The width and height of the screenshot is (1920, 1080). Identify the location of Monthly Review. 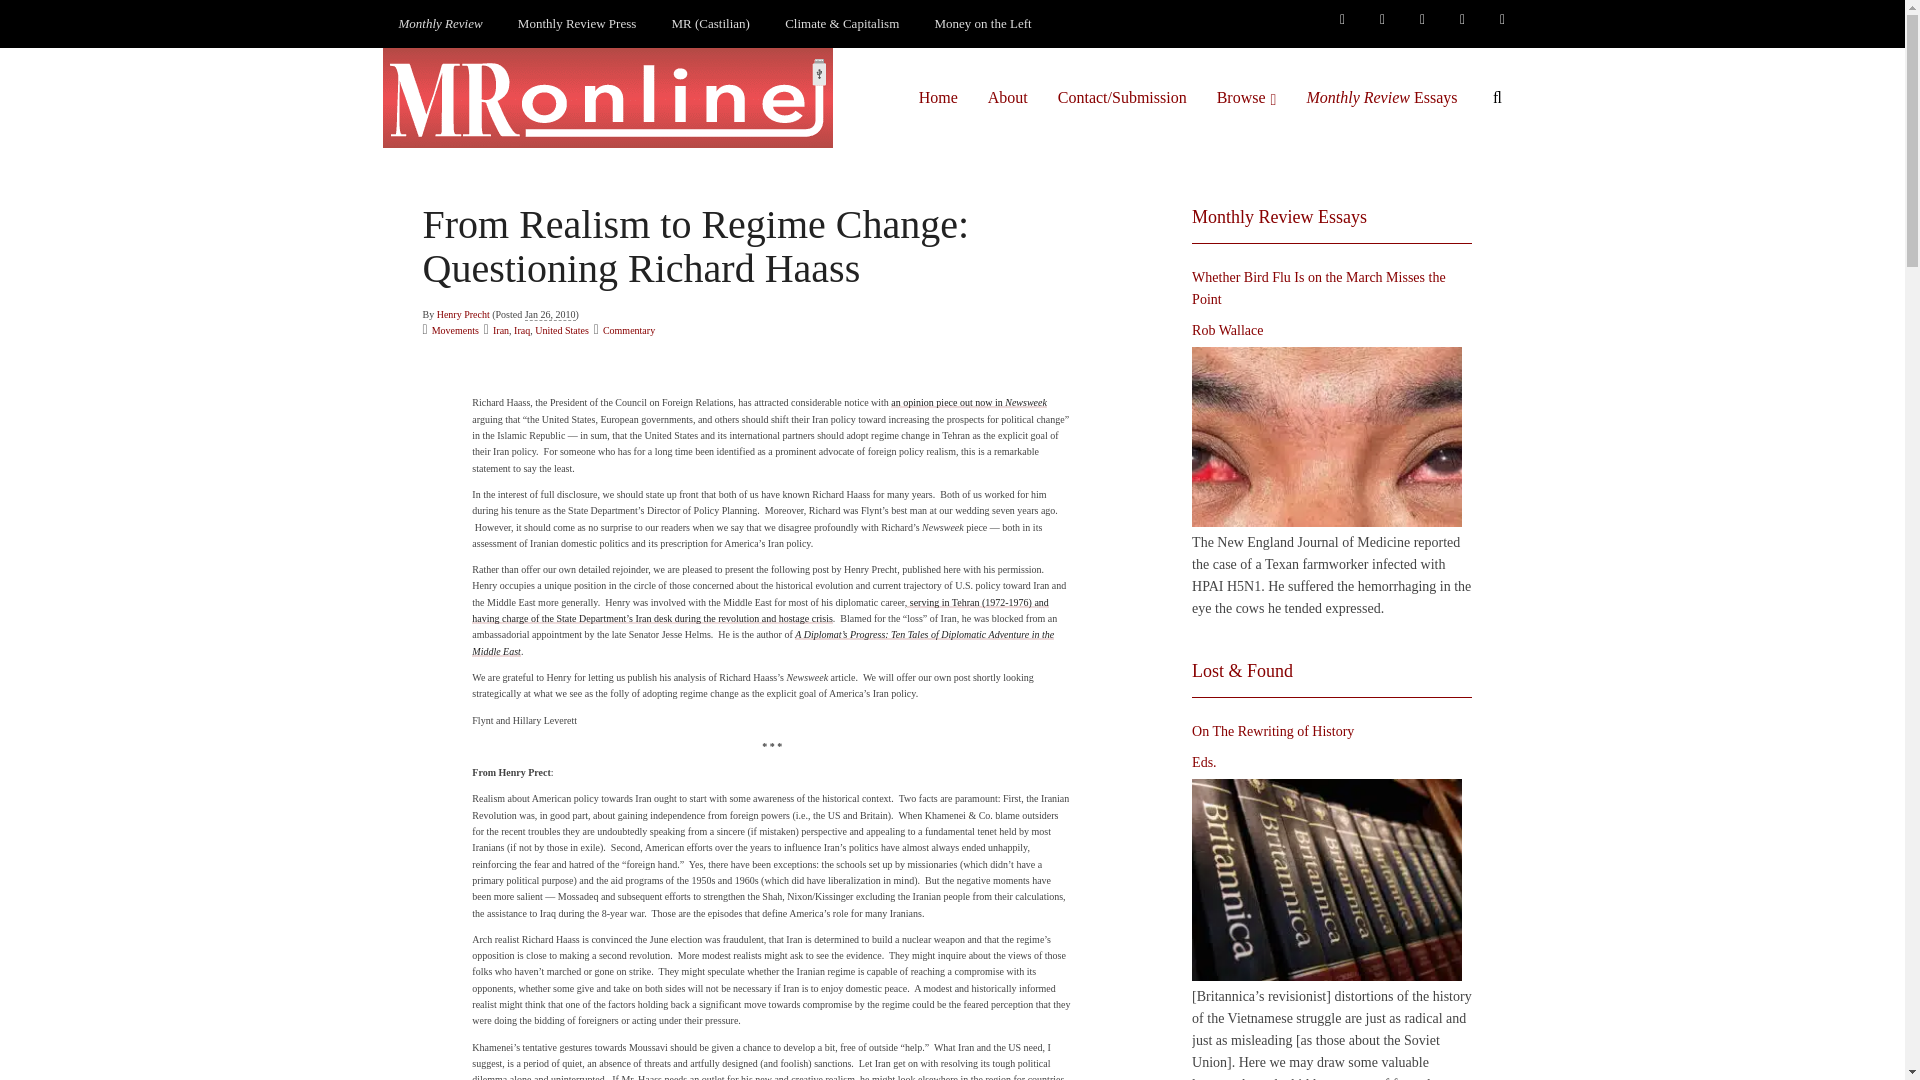
(440, 24).